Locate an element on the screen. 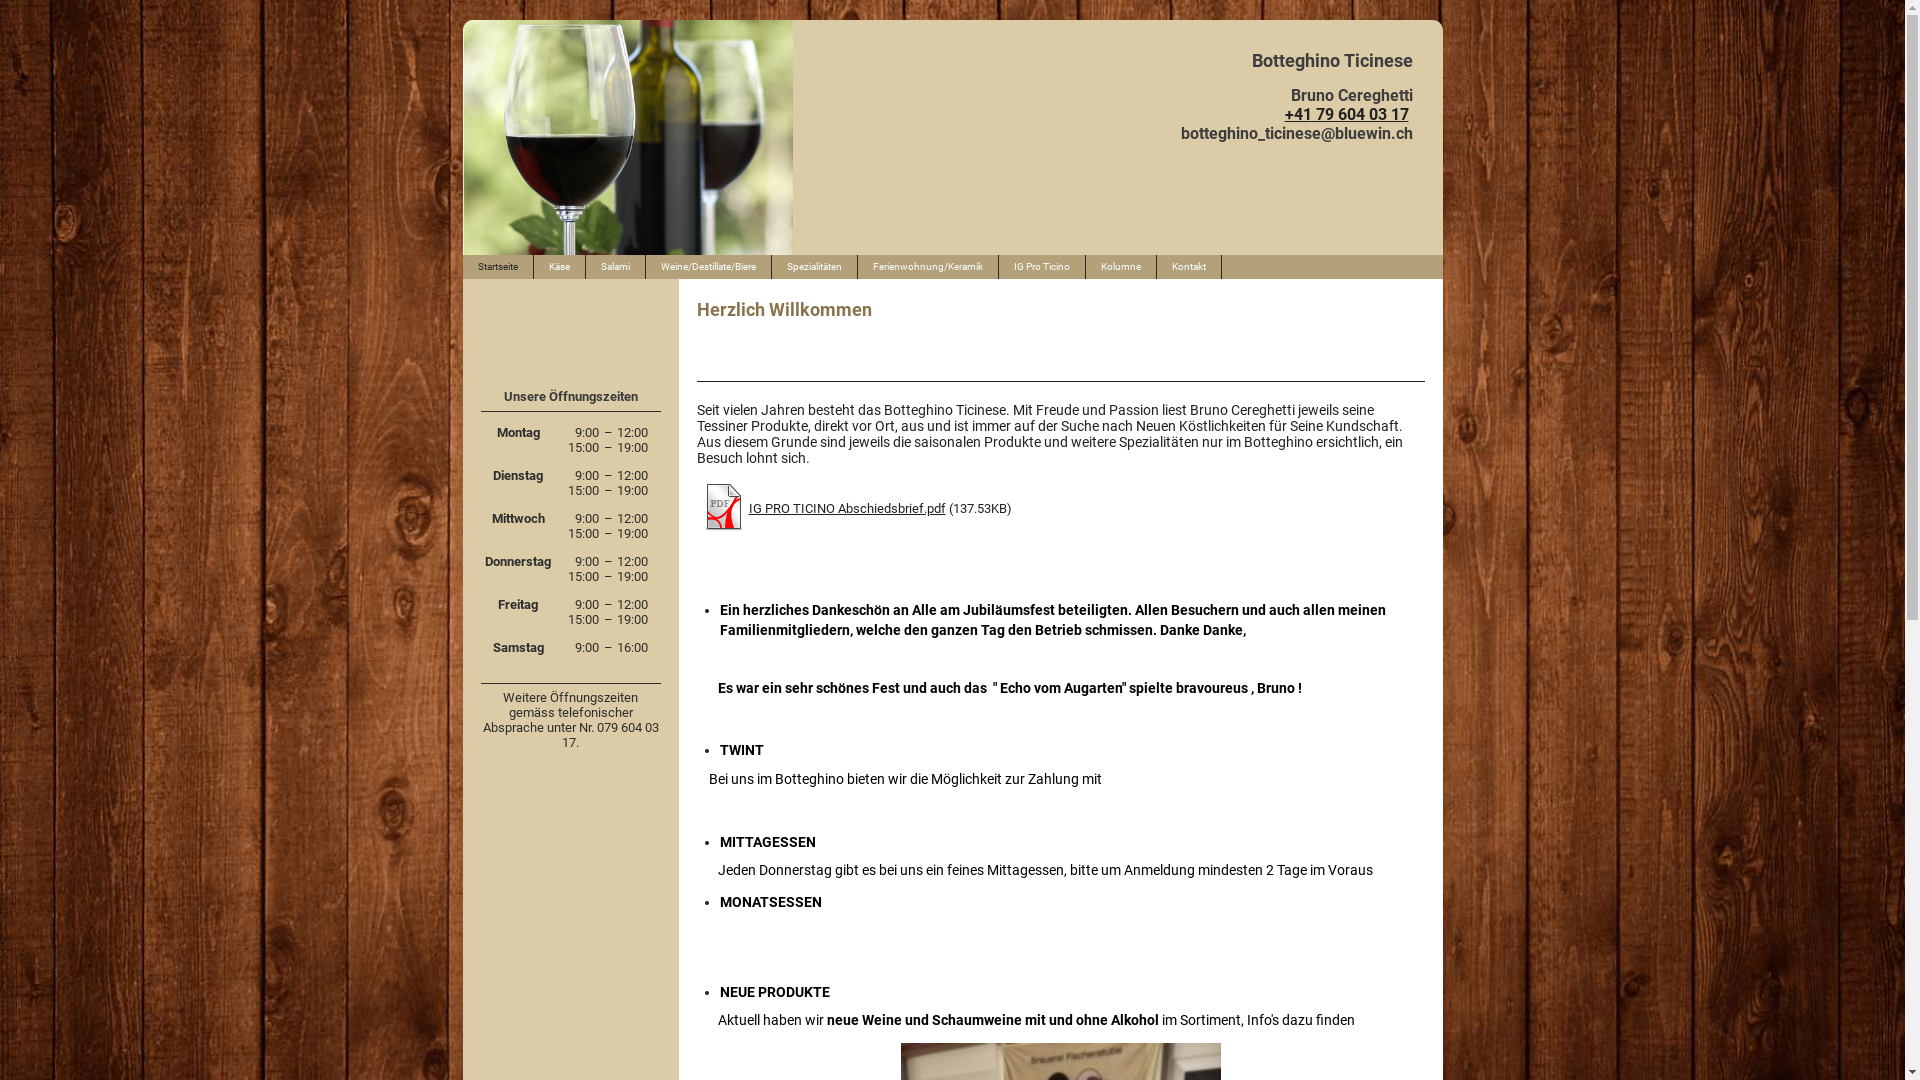 The width and height of the screenshot is (1920, 1080).  79 604 03 17 is located at coordinates (1360, 114).